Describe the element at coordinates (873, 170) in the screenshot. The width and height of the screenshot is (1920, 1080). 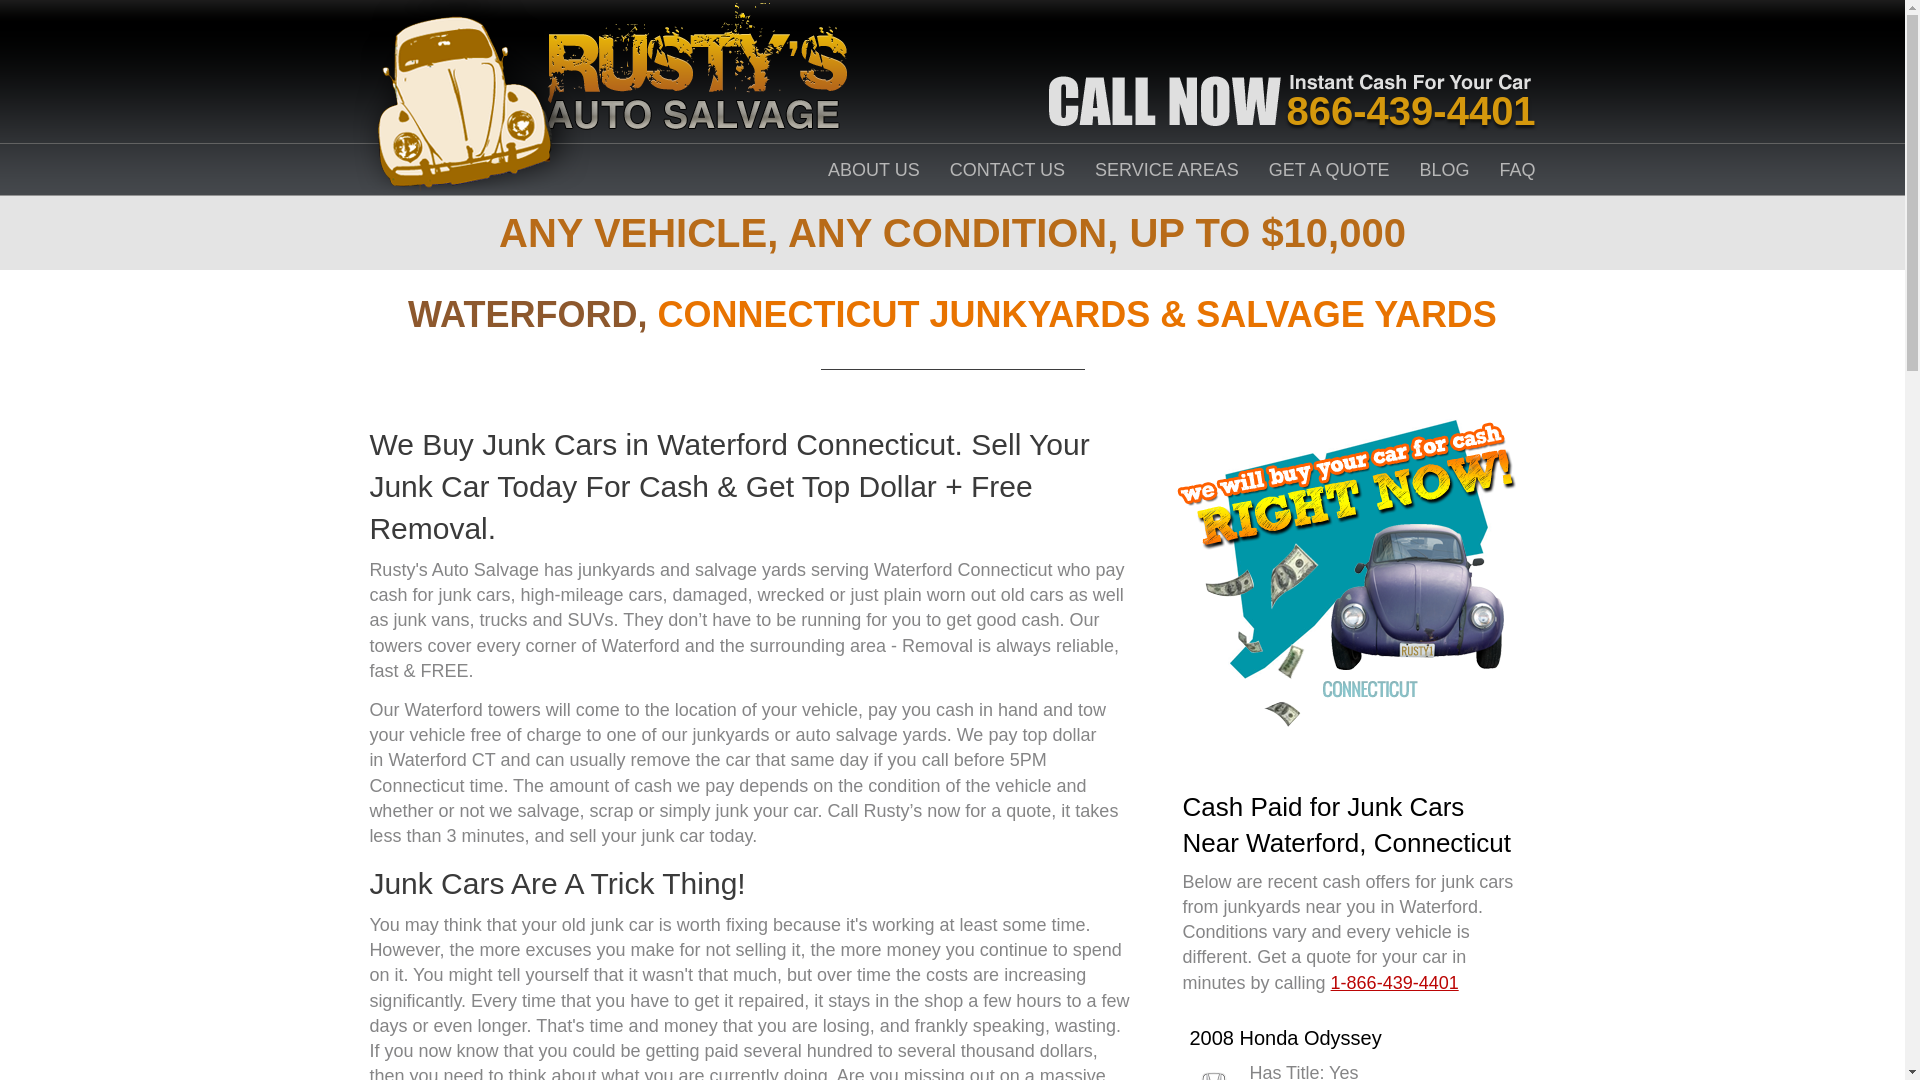
I see `ABOUT US` at that location.